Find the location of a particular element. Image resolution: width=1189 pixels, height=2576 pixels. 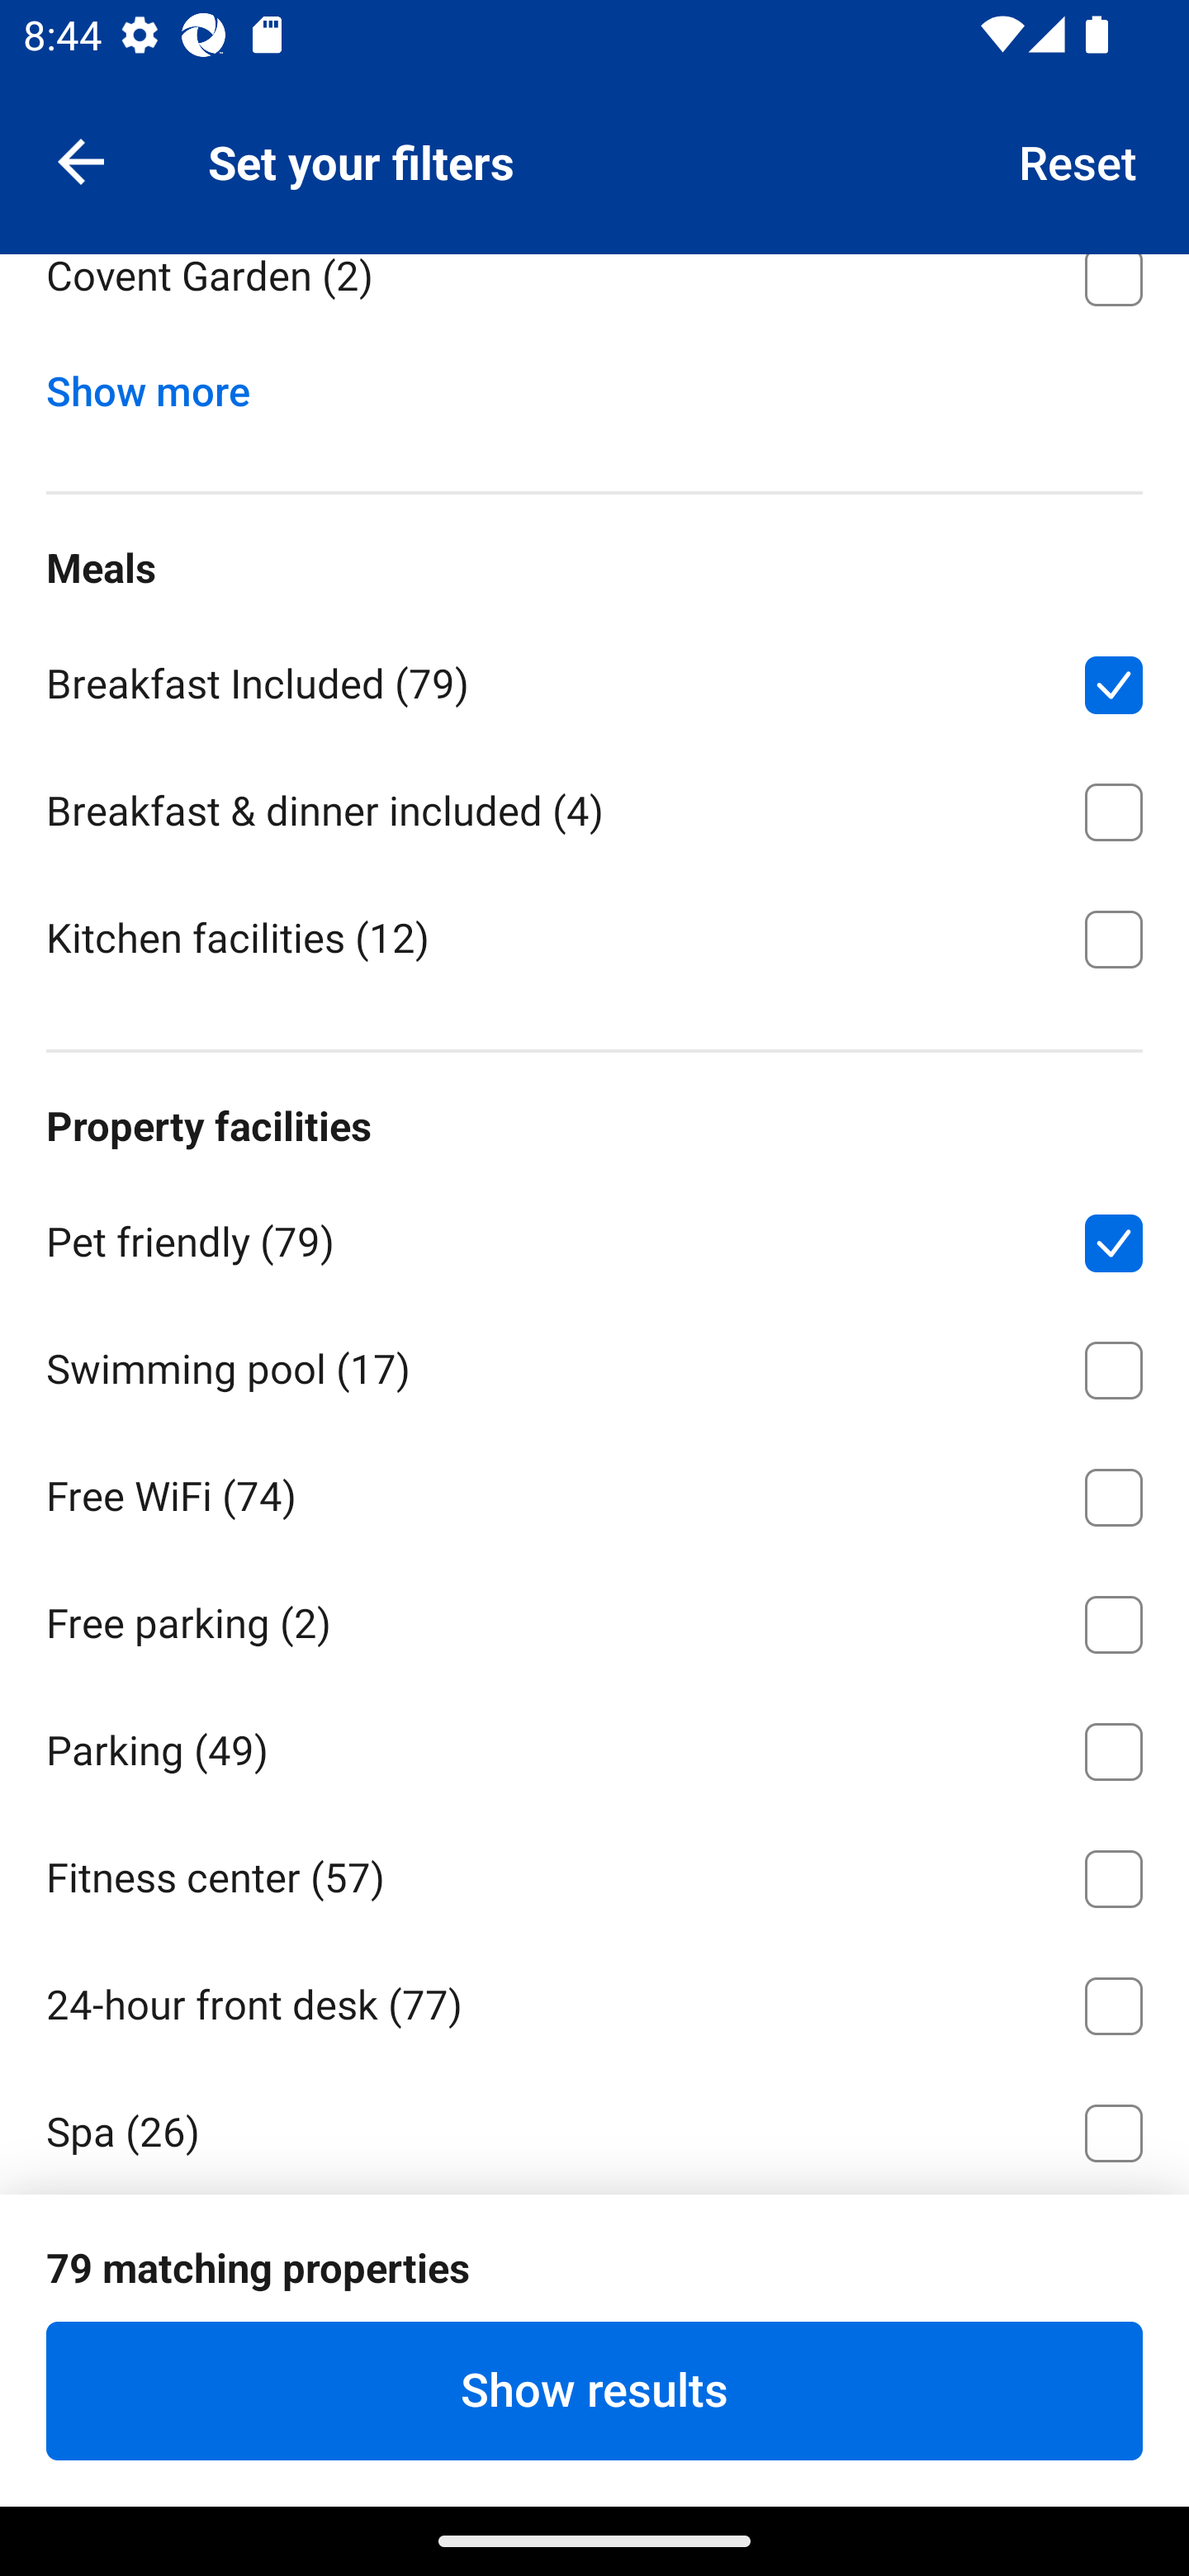

Parking ⁦(49) is located at coordinates (594, 1746).